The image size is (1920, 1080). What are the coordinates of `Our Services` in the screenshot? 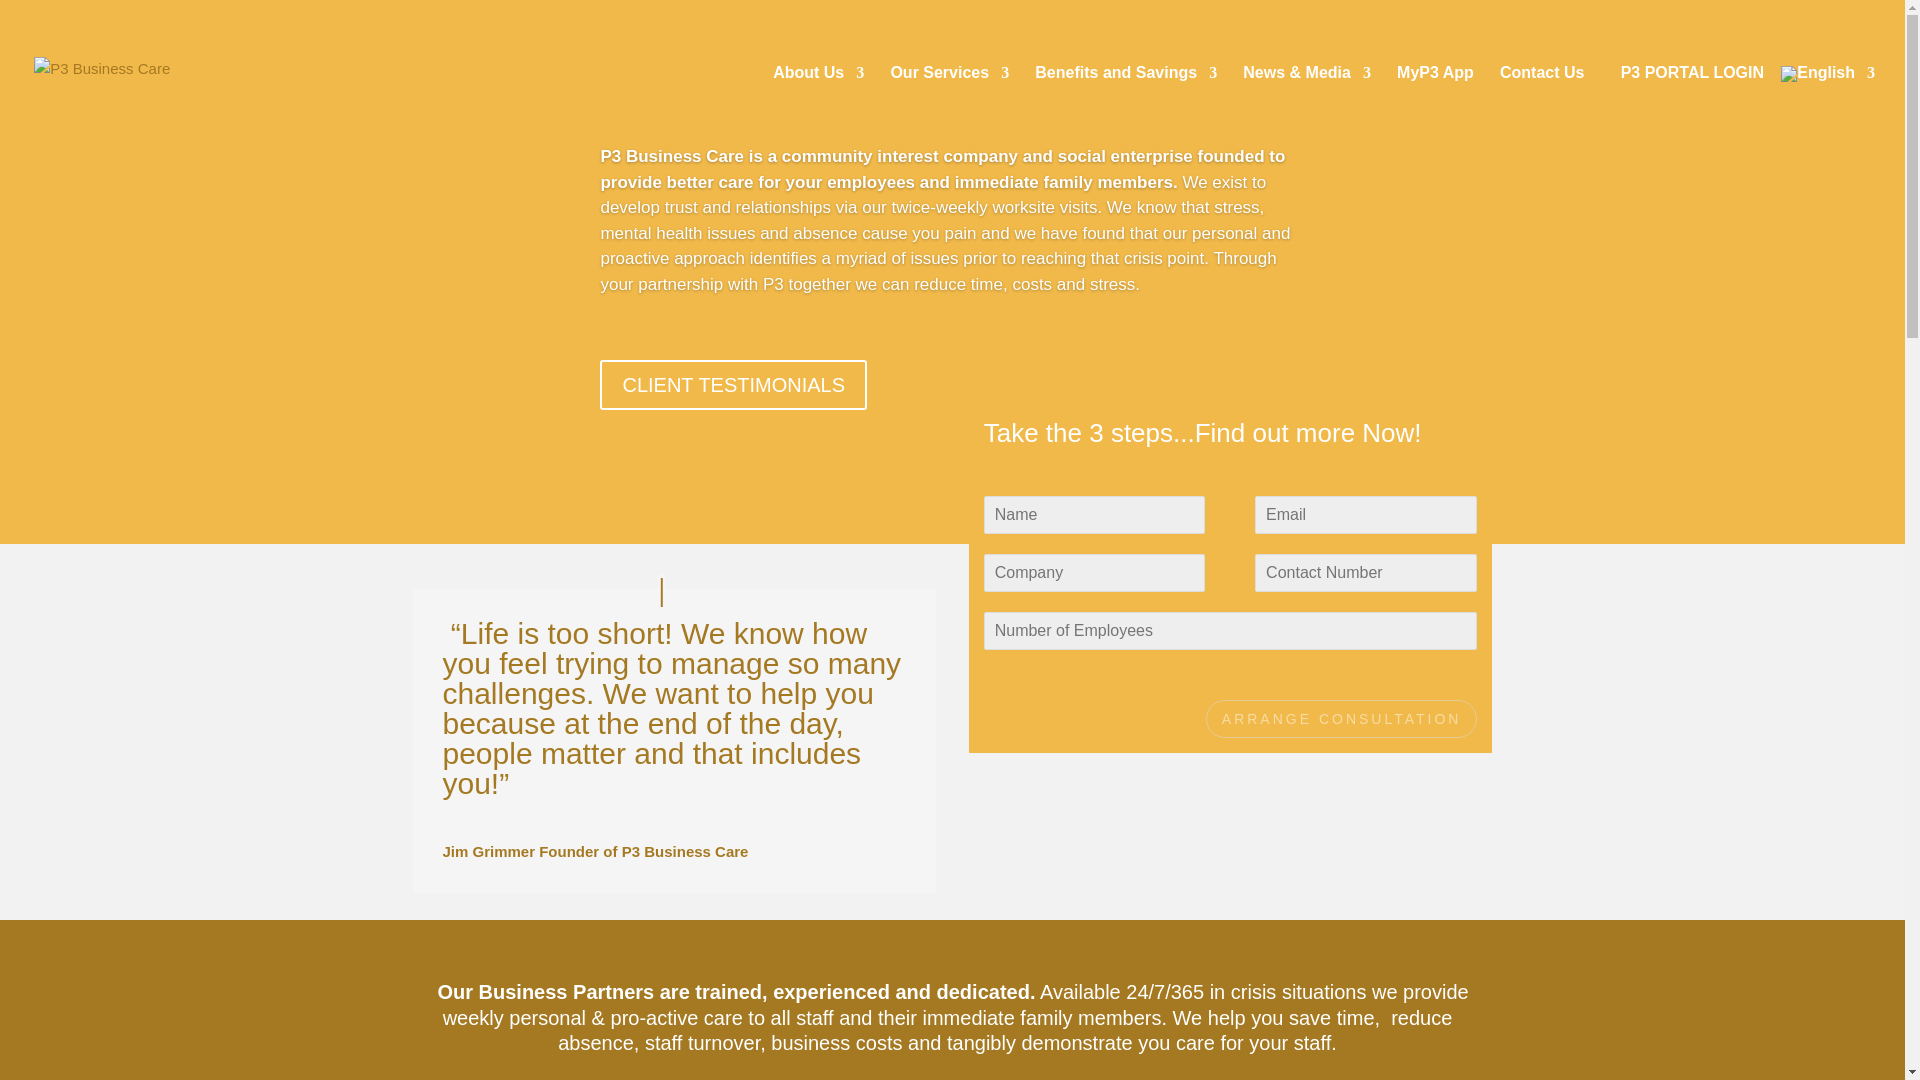 It's located at (950, 99).